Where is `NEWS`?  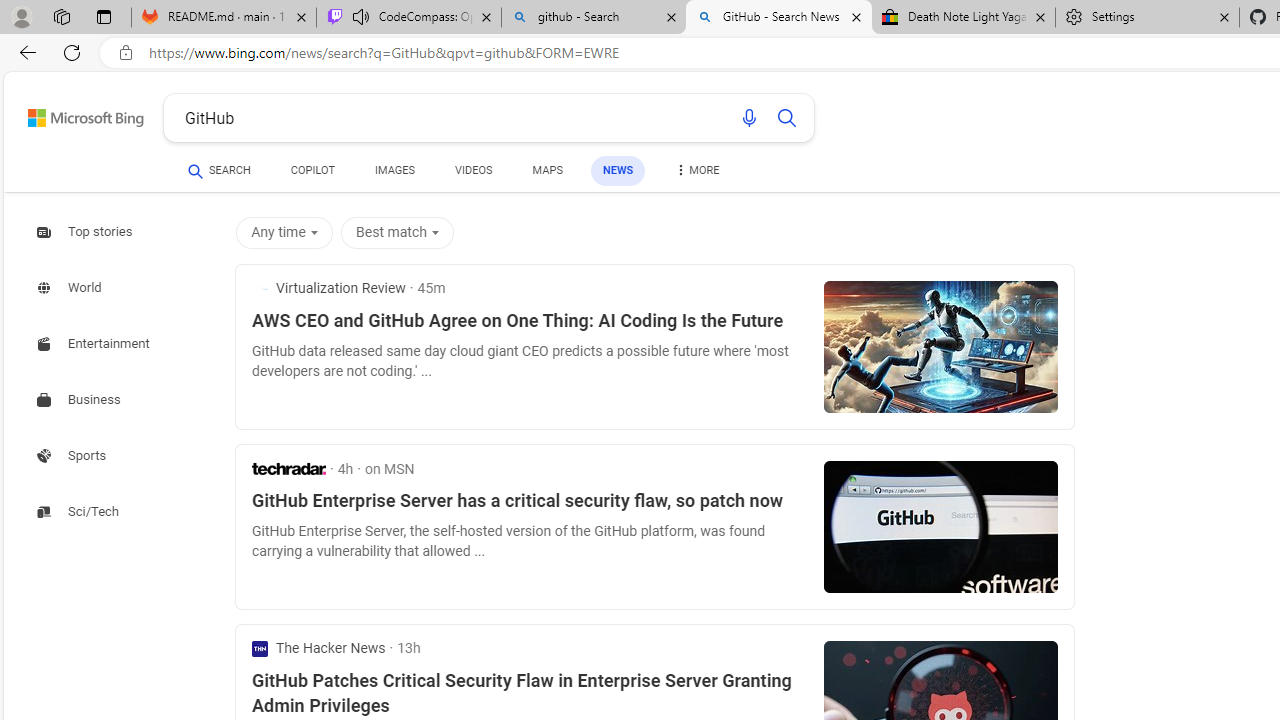
NEWS is located at coordinates (618, 170).